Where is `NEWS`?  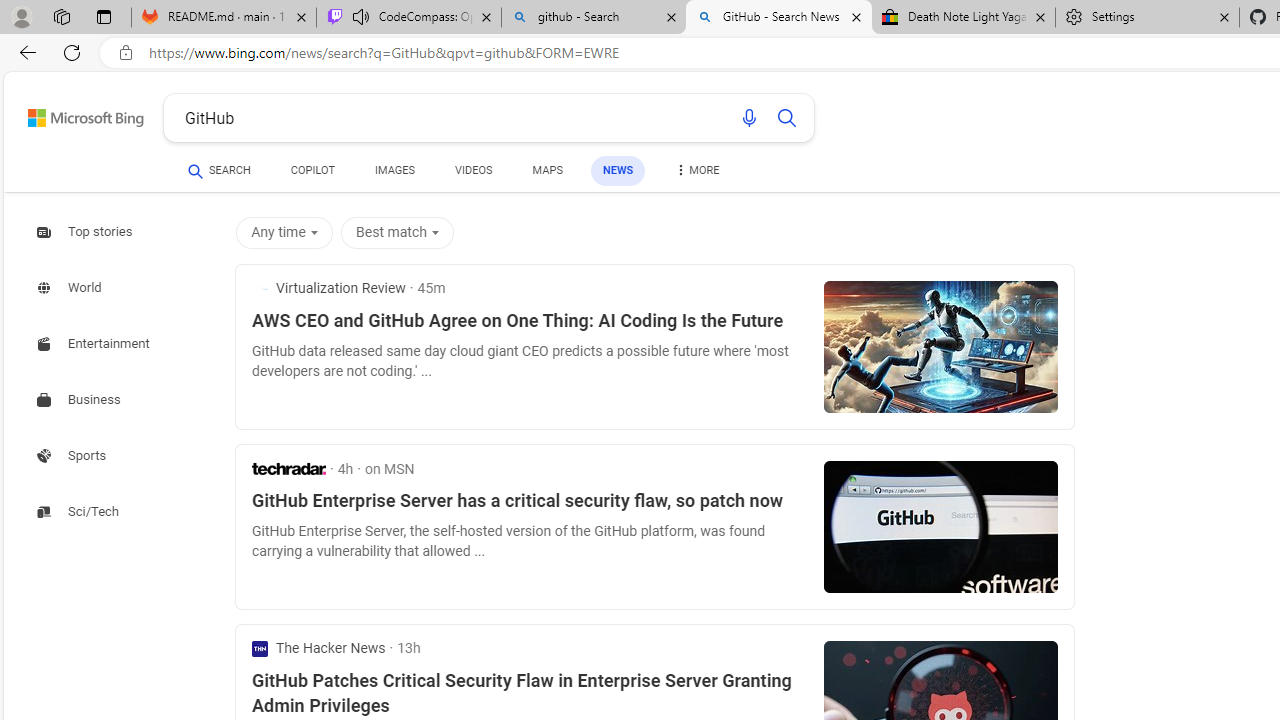
NEWS is located at coordinates (618, 170).